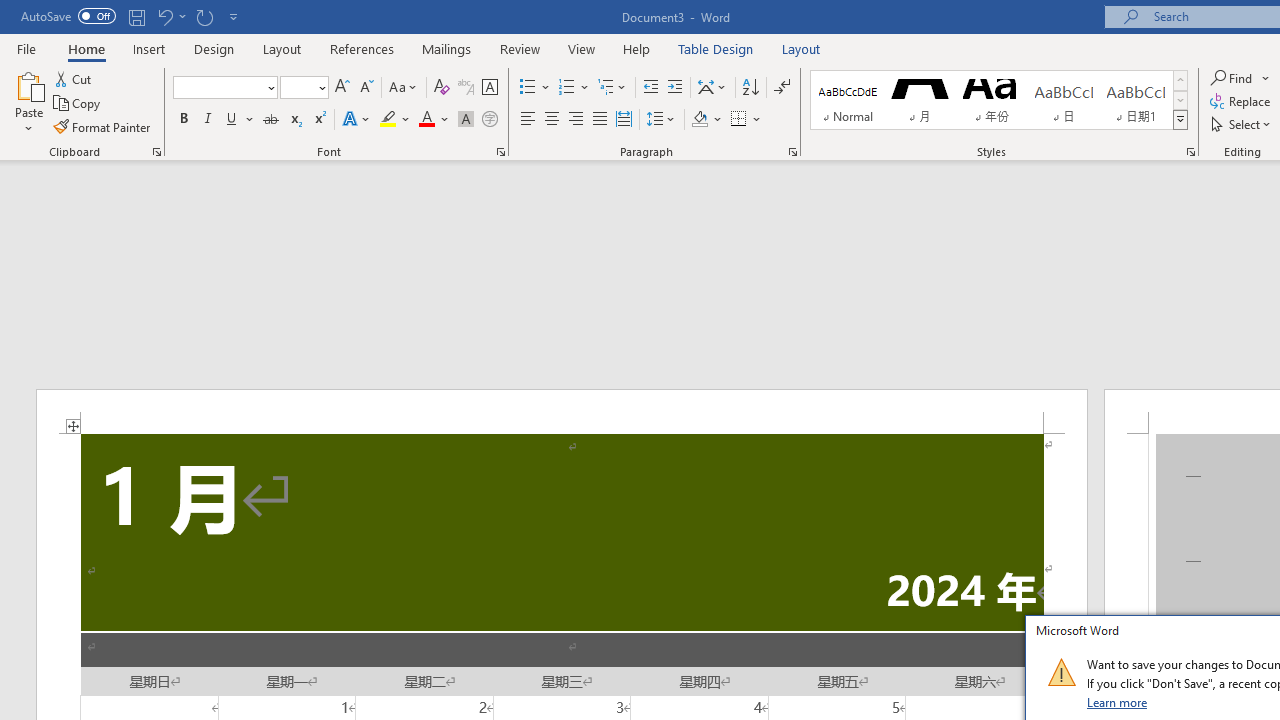 This screenshot has height=720, width=1280. What do you see at coordinates (183, 120) in the screenshot?
I see `Bold` at bounding box center [183, 120].